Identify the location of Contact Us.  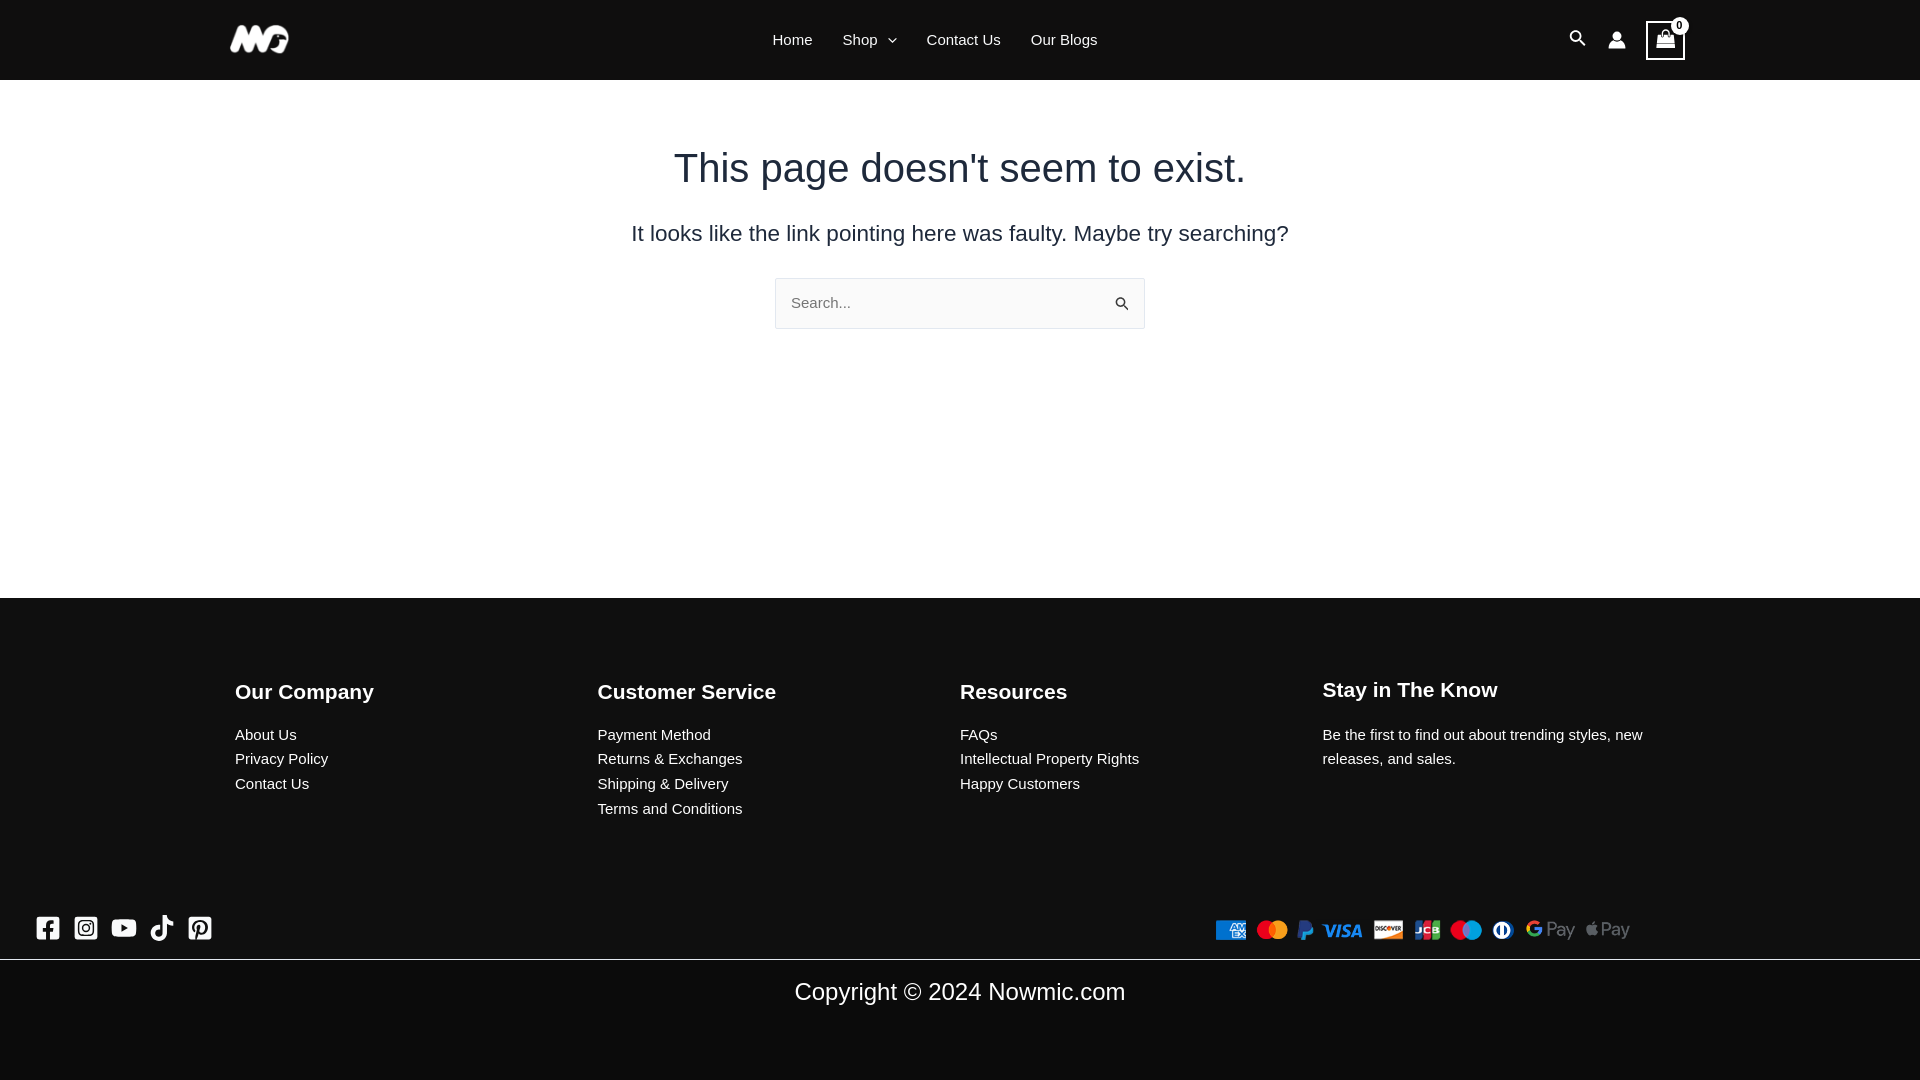
(964, 40).